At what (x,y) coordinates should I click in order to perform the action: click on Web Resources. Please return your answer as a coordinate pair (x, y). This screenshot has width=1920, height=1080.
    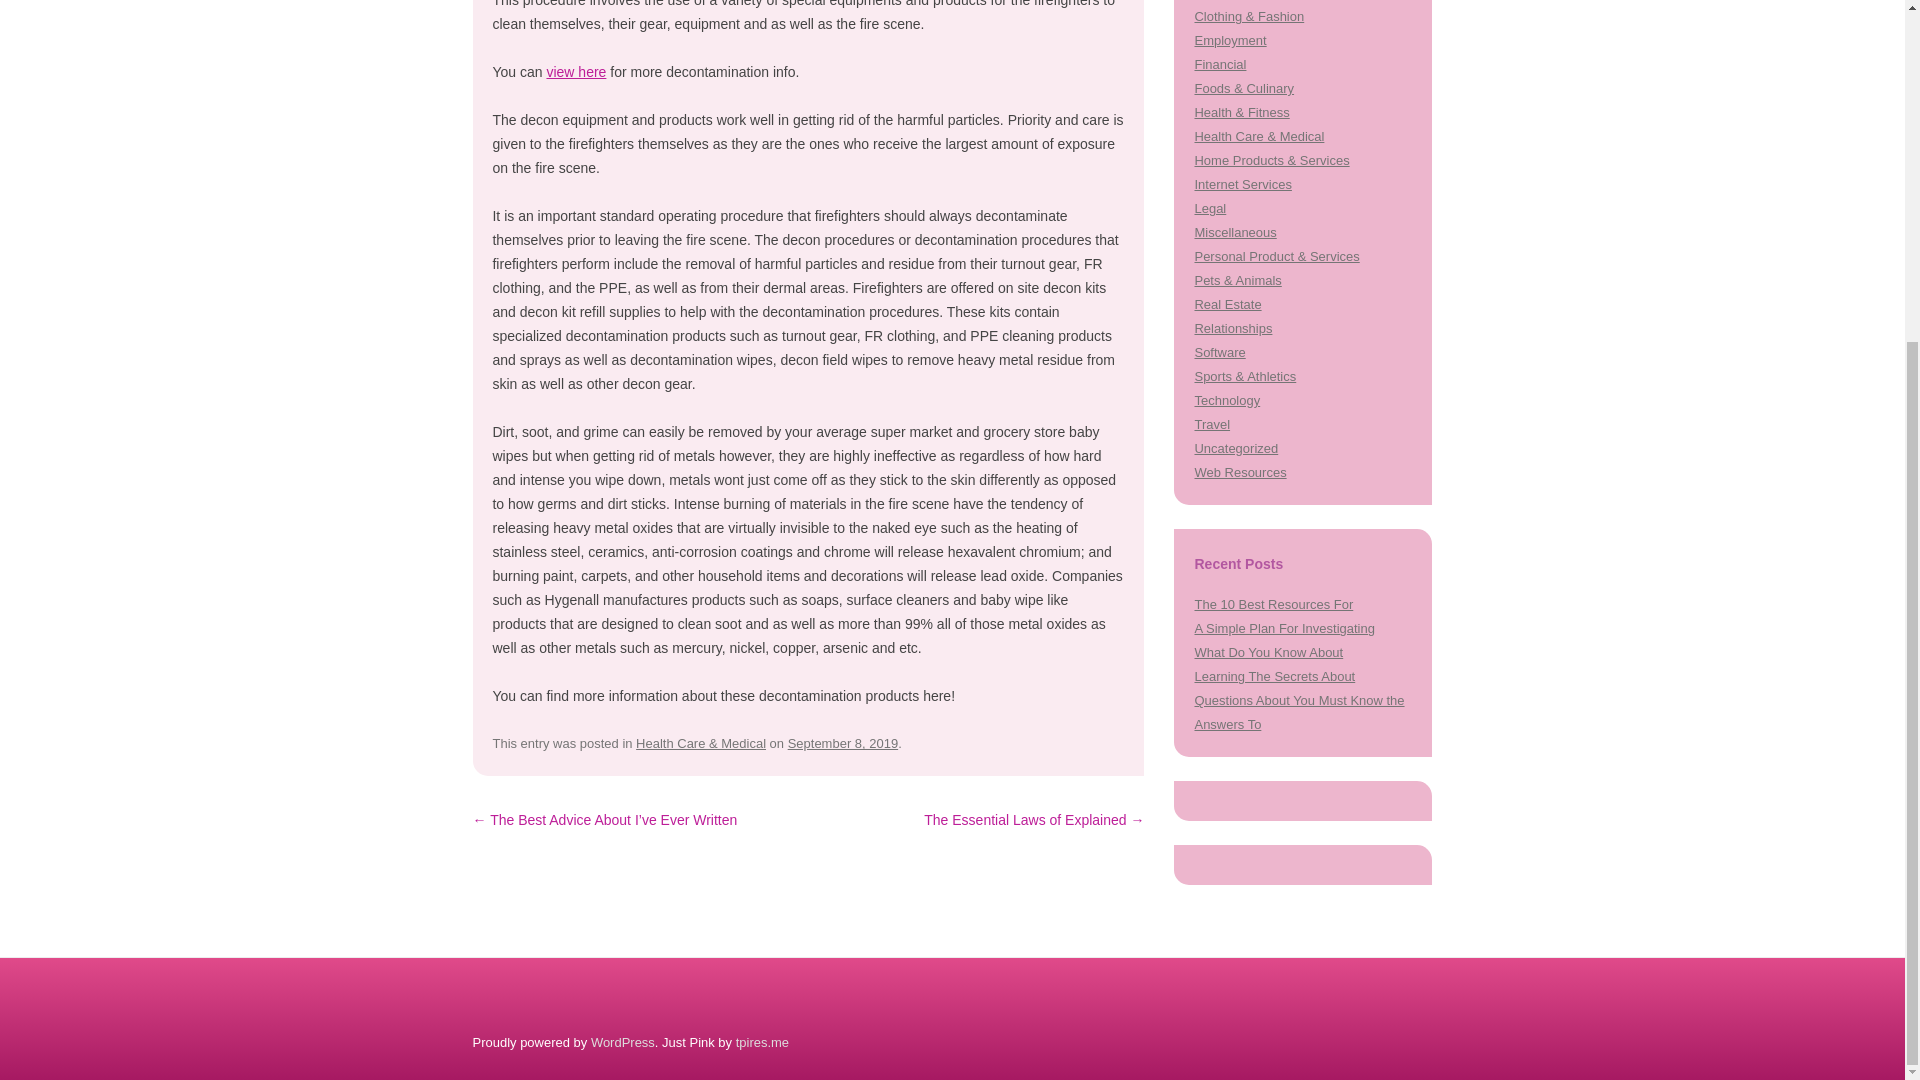
    Looking at the image, I should click on (1240, 472).